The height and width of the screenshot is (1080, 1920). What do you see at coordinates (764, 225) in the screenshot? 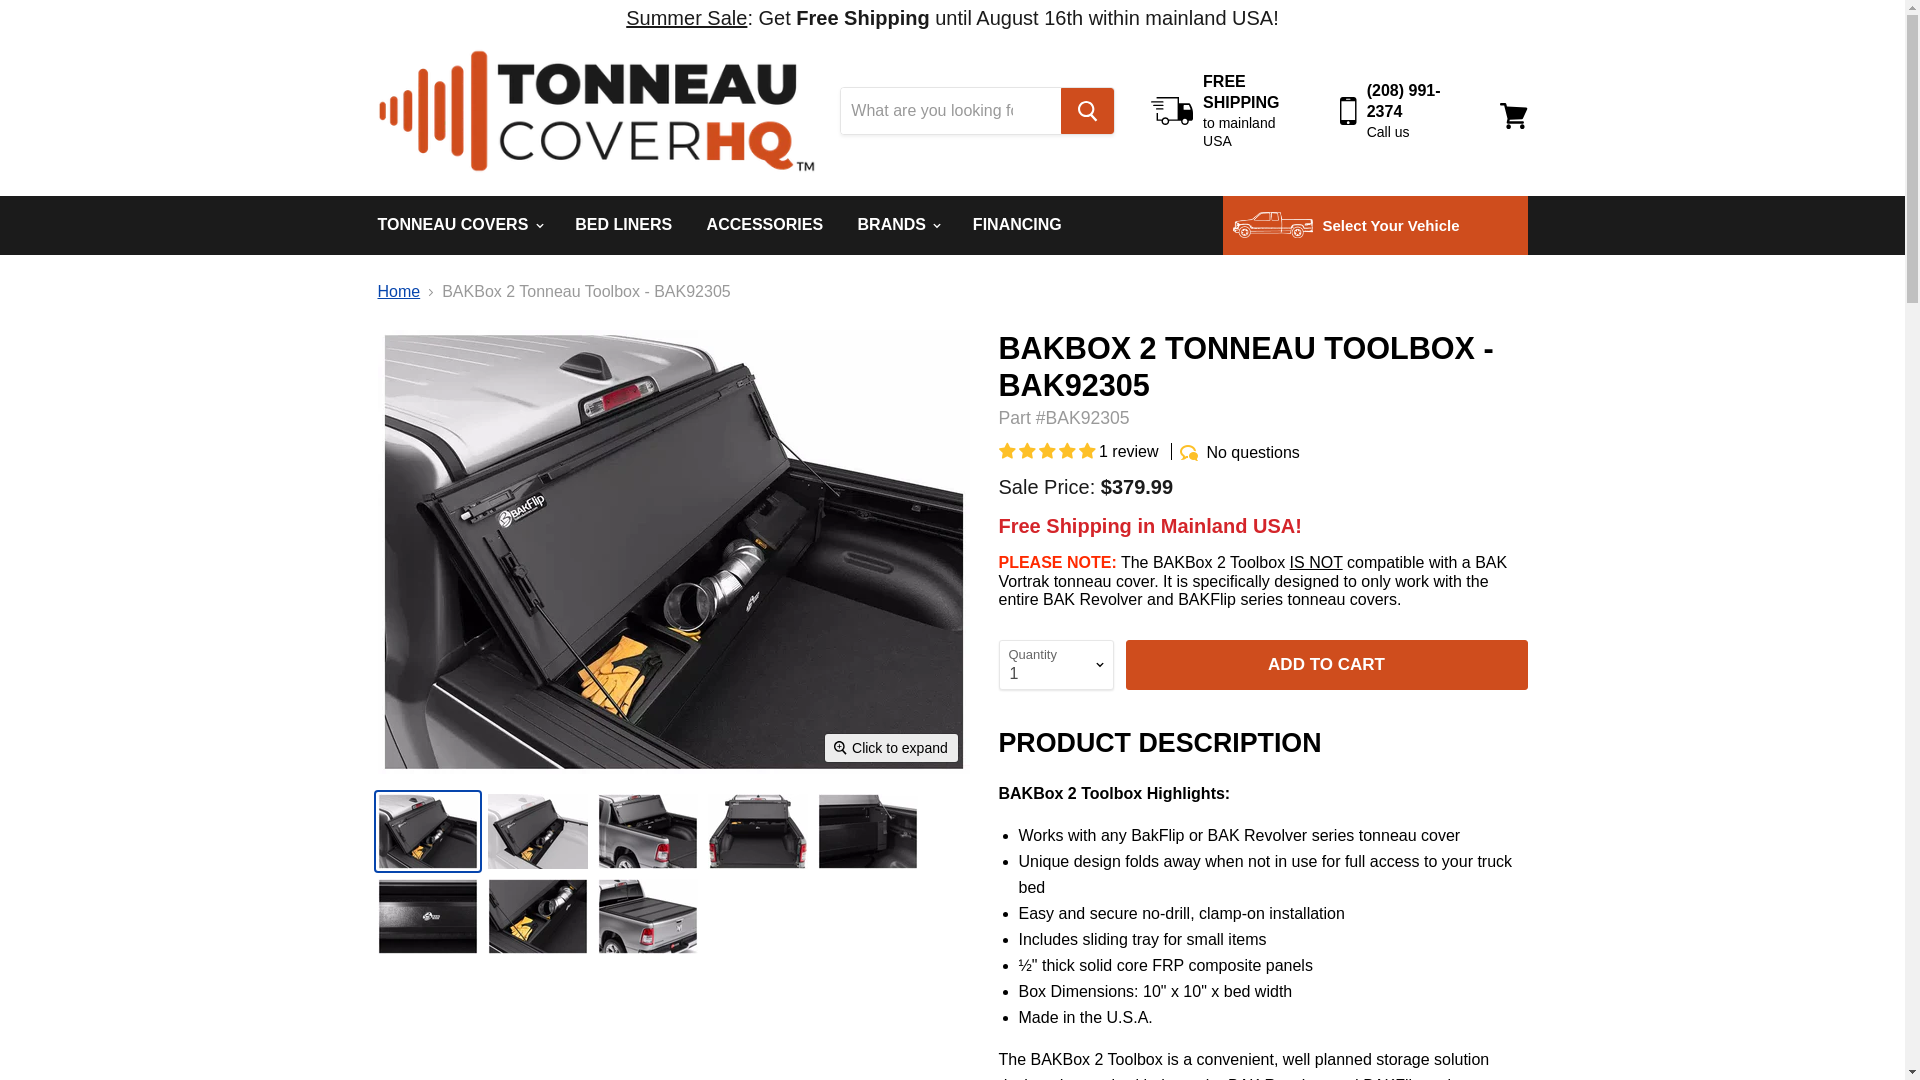
I see `ACCESSORIES` at bounding box center [764, 225].